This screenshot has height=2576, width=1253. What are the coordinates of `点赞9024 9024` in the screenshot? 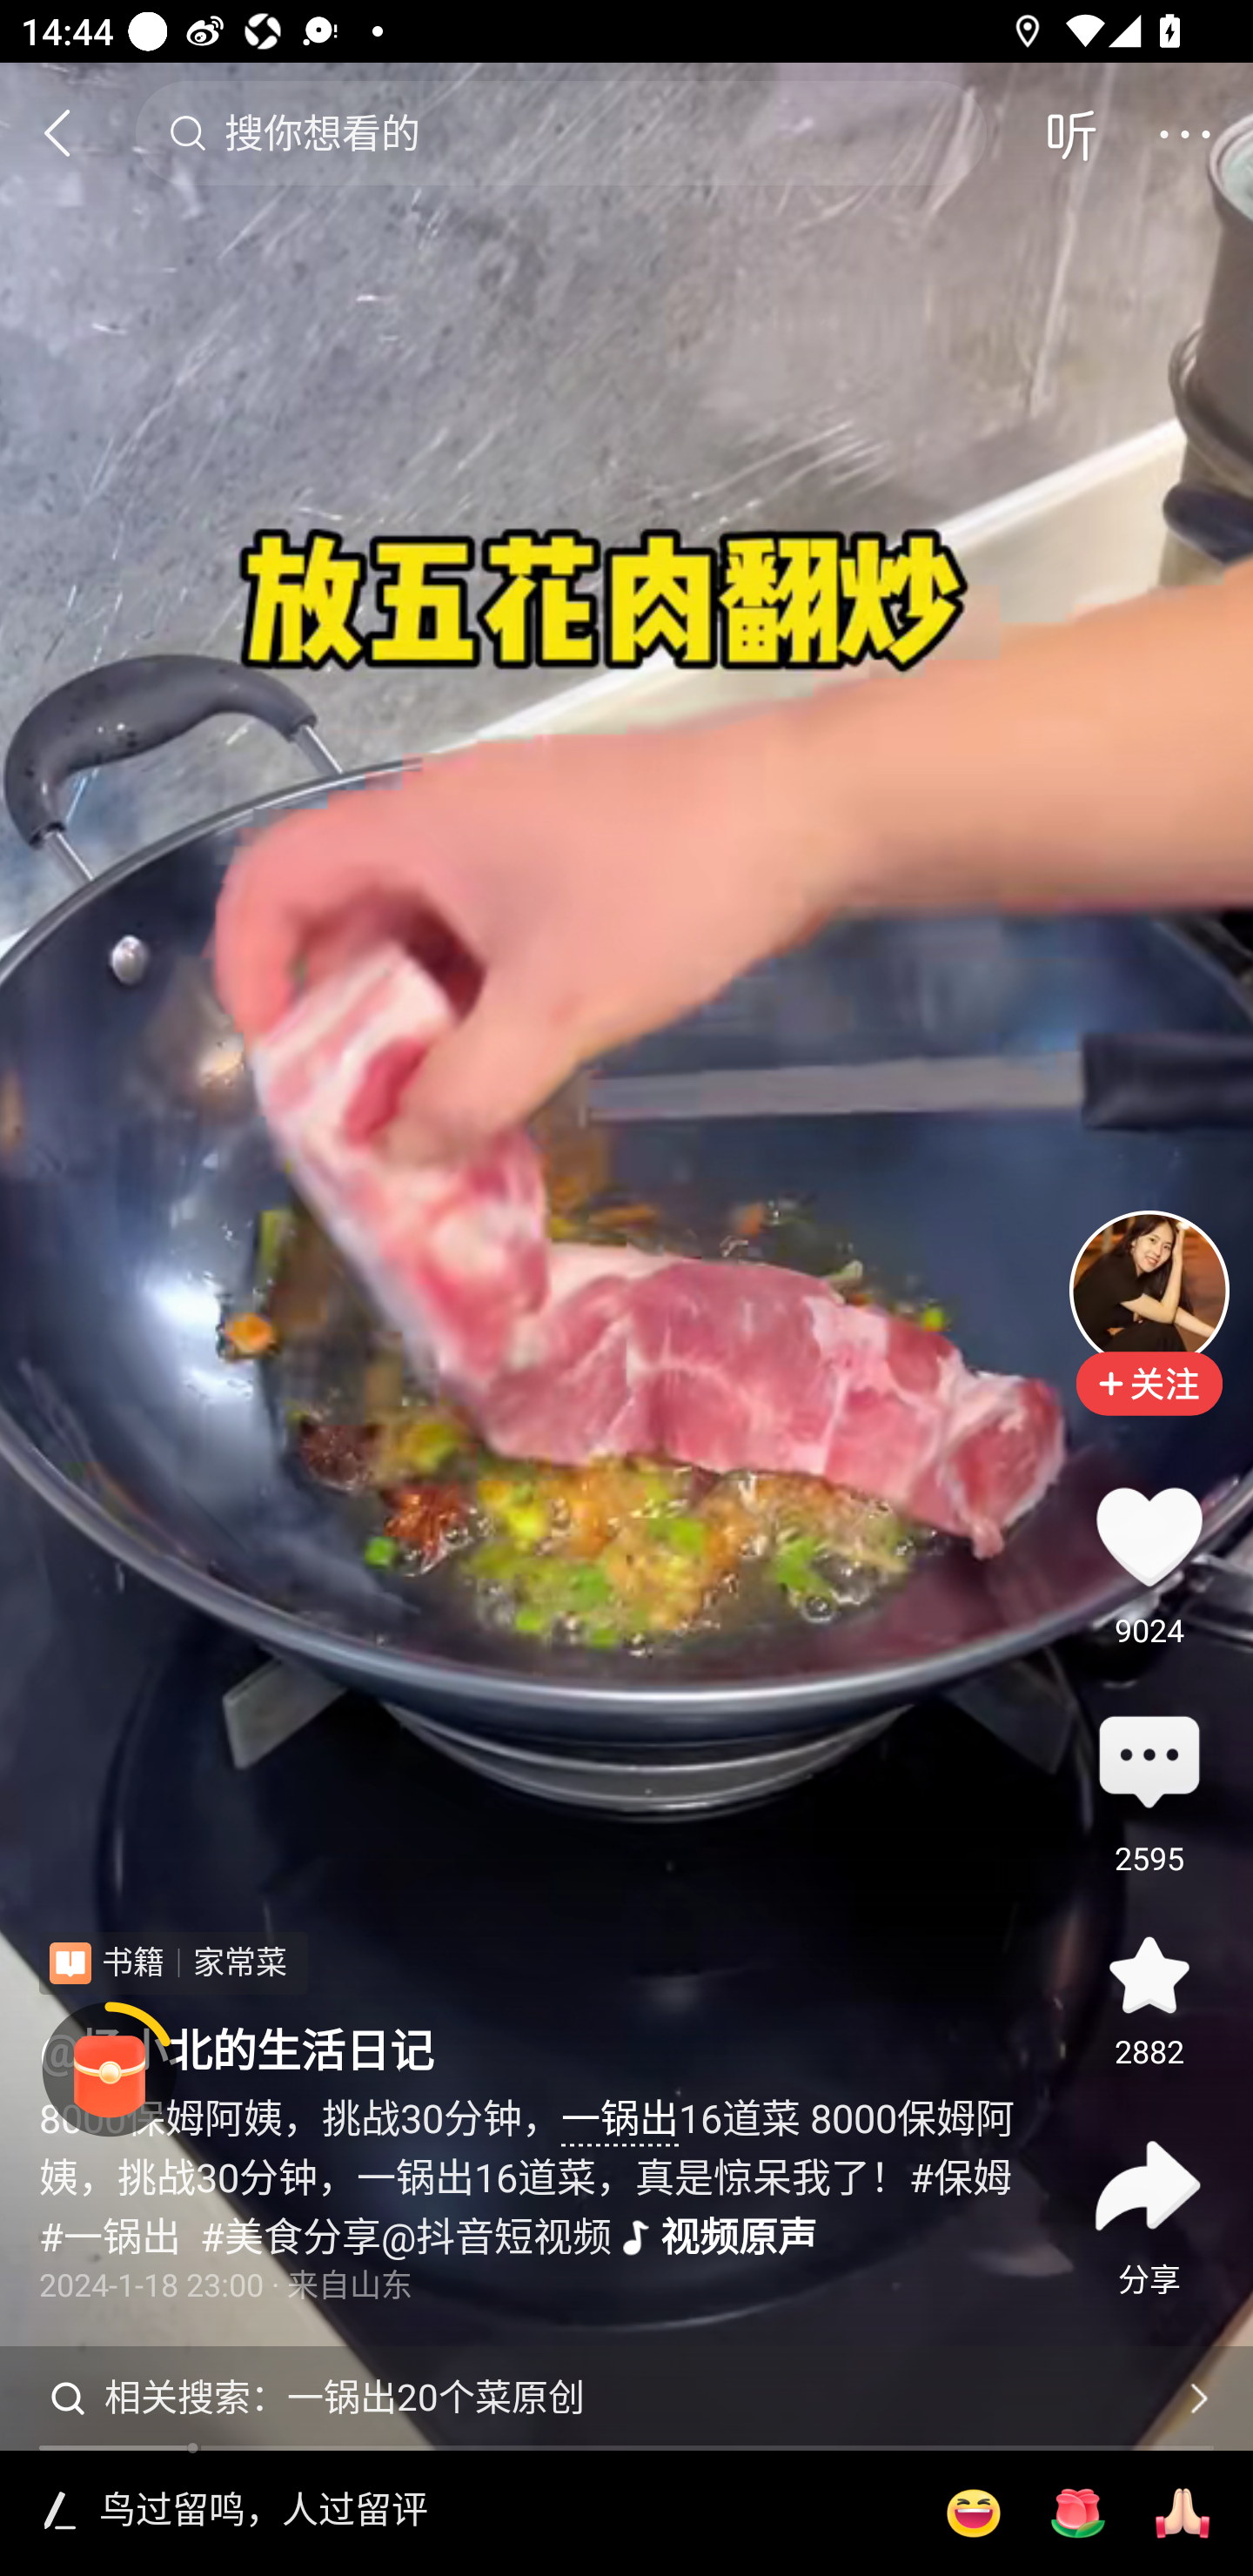 It's located at (1149, 1536).